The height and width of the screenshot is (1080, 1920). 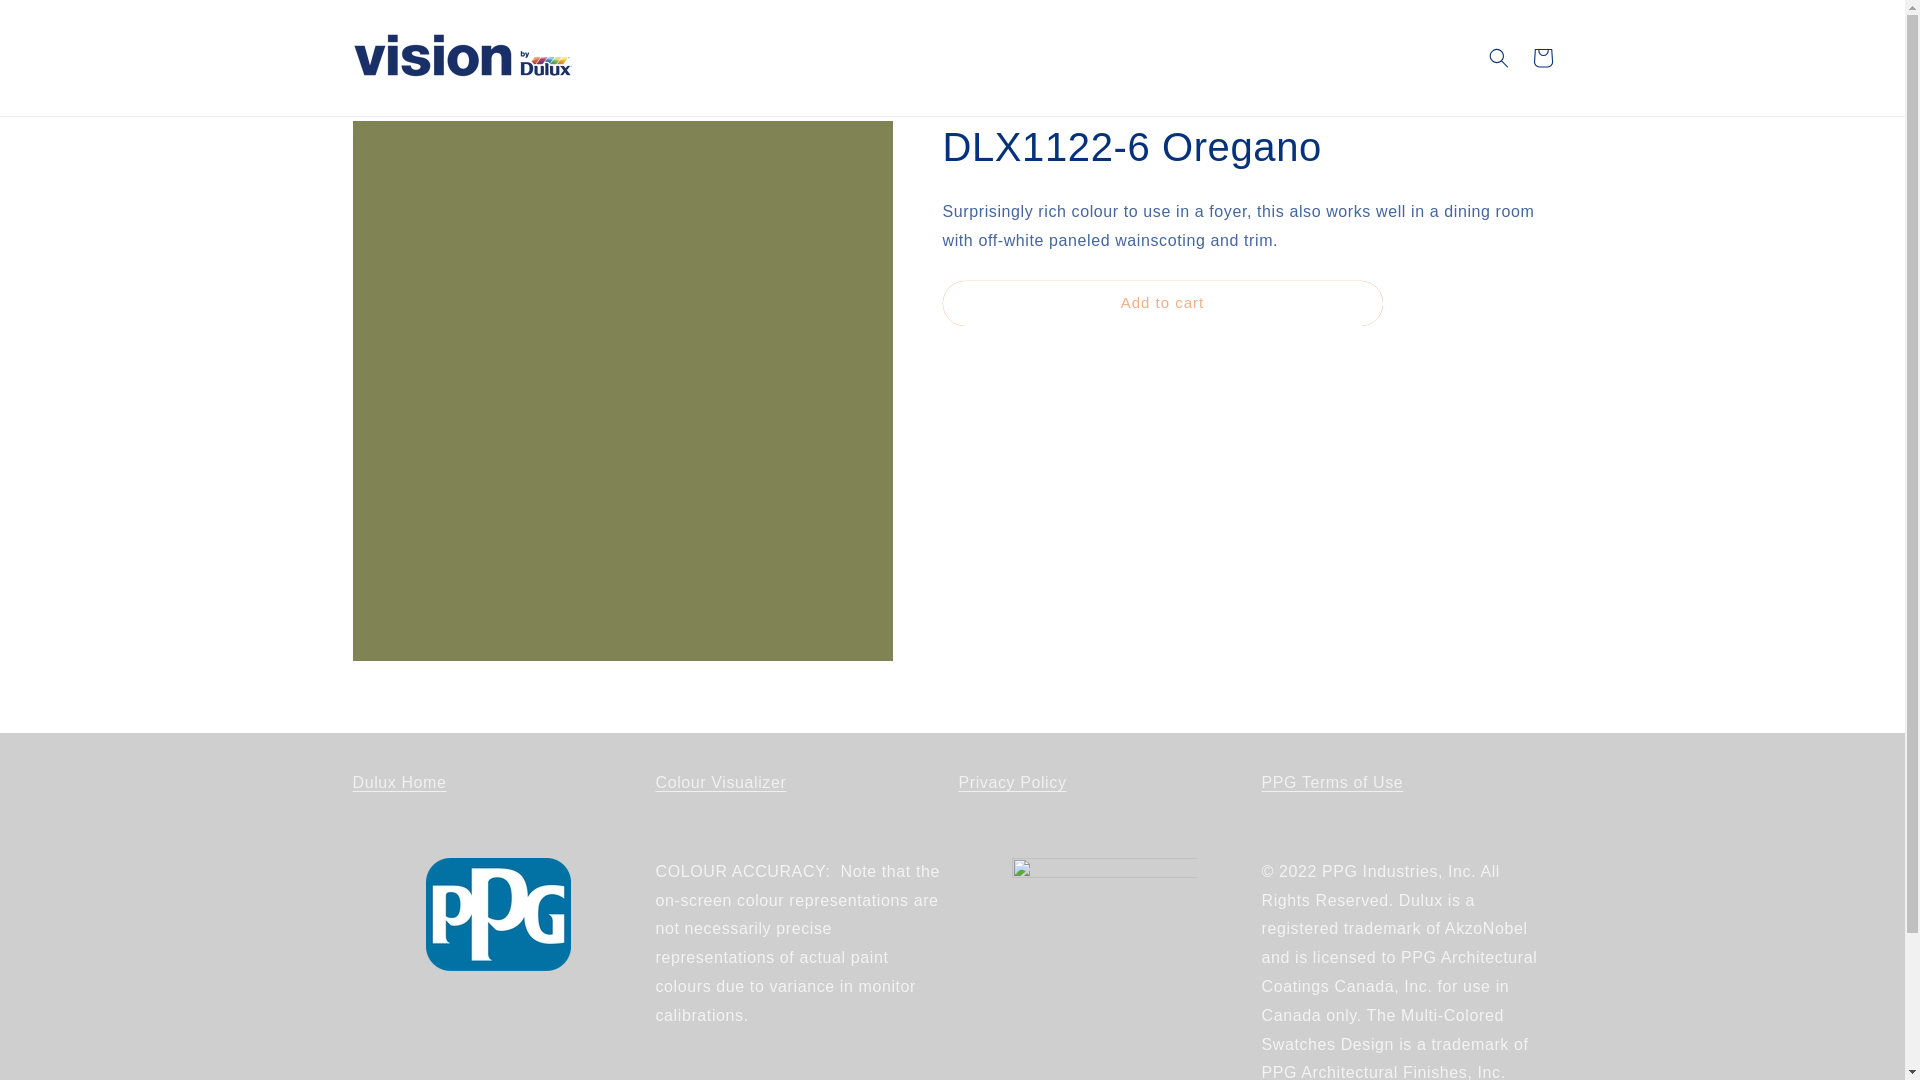 What do you see at coordinates (398, 782) in the screenshot?
I see `Dulux Home` at bounding box center [398, 782].